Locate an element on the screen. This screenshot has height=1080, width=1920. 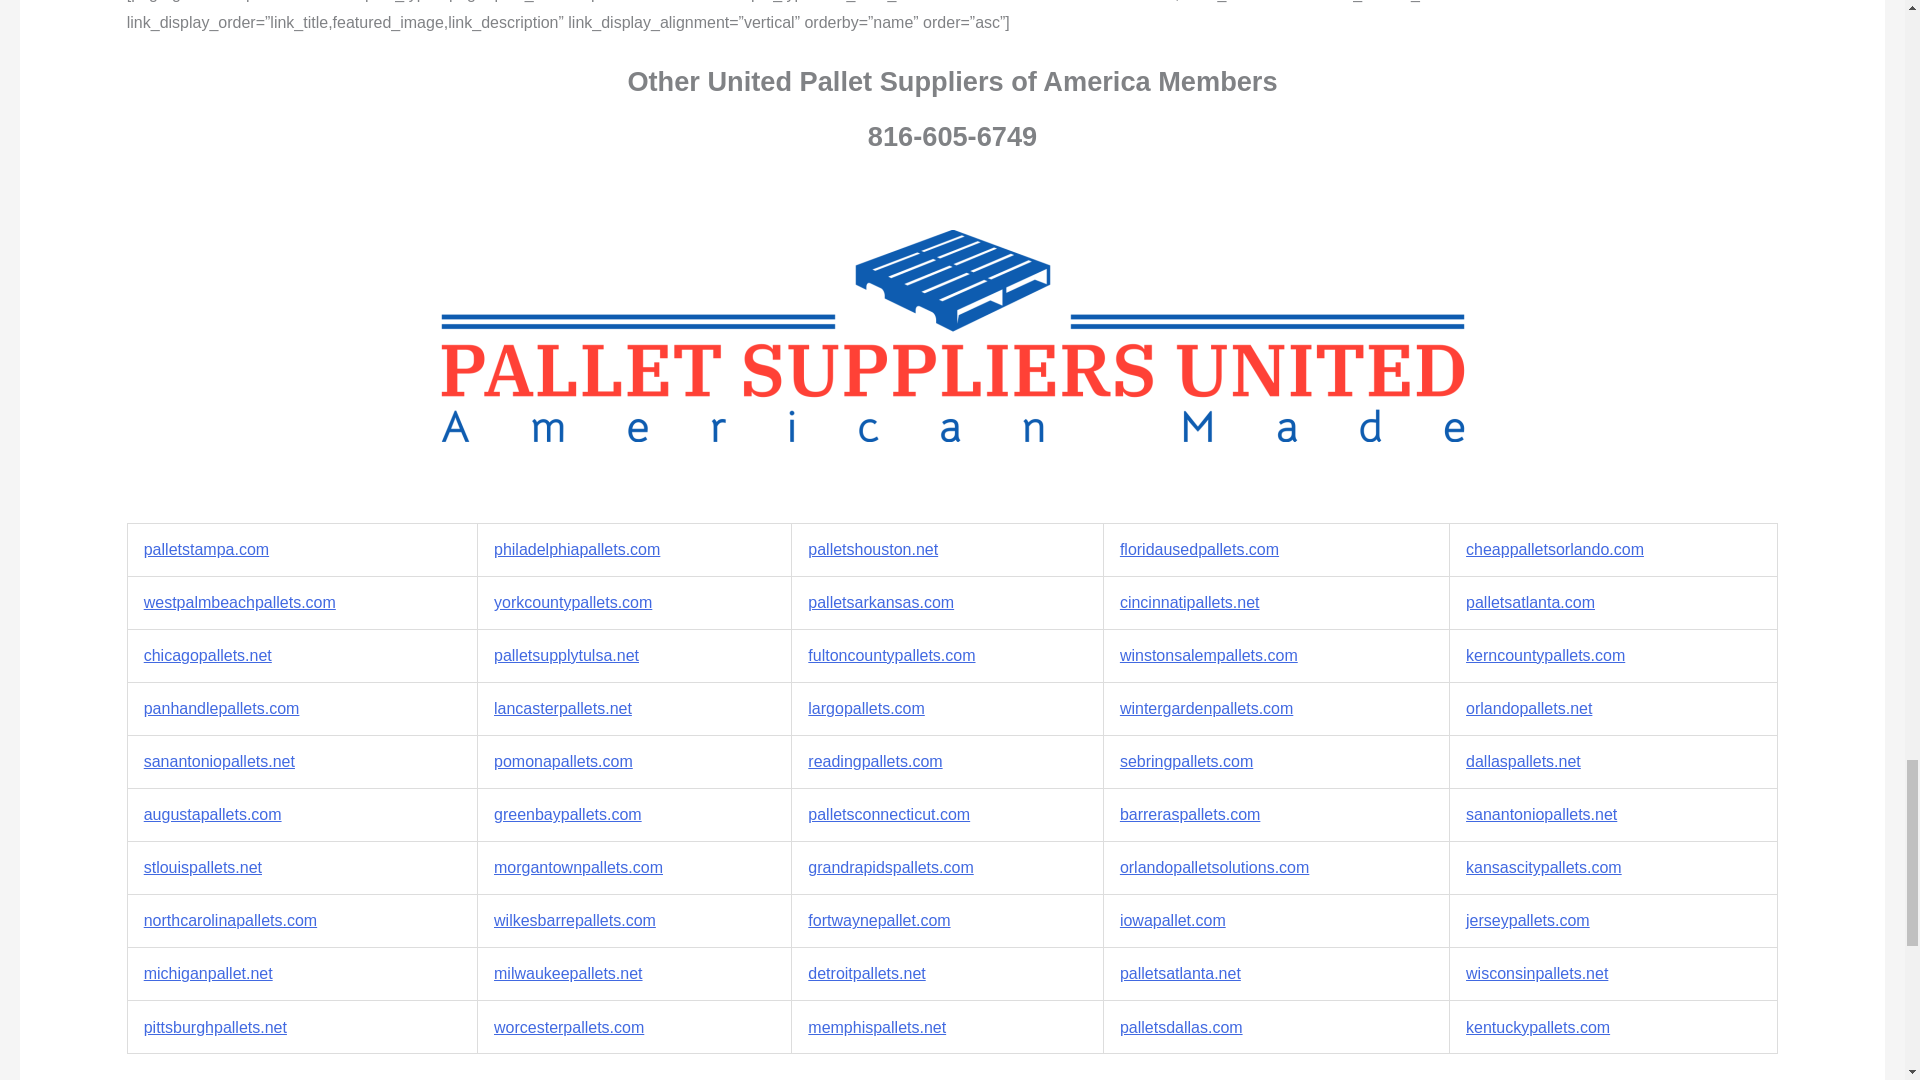
wintergardenpallets.com is located at coordinates (1206, 708).